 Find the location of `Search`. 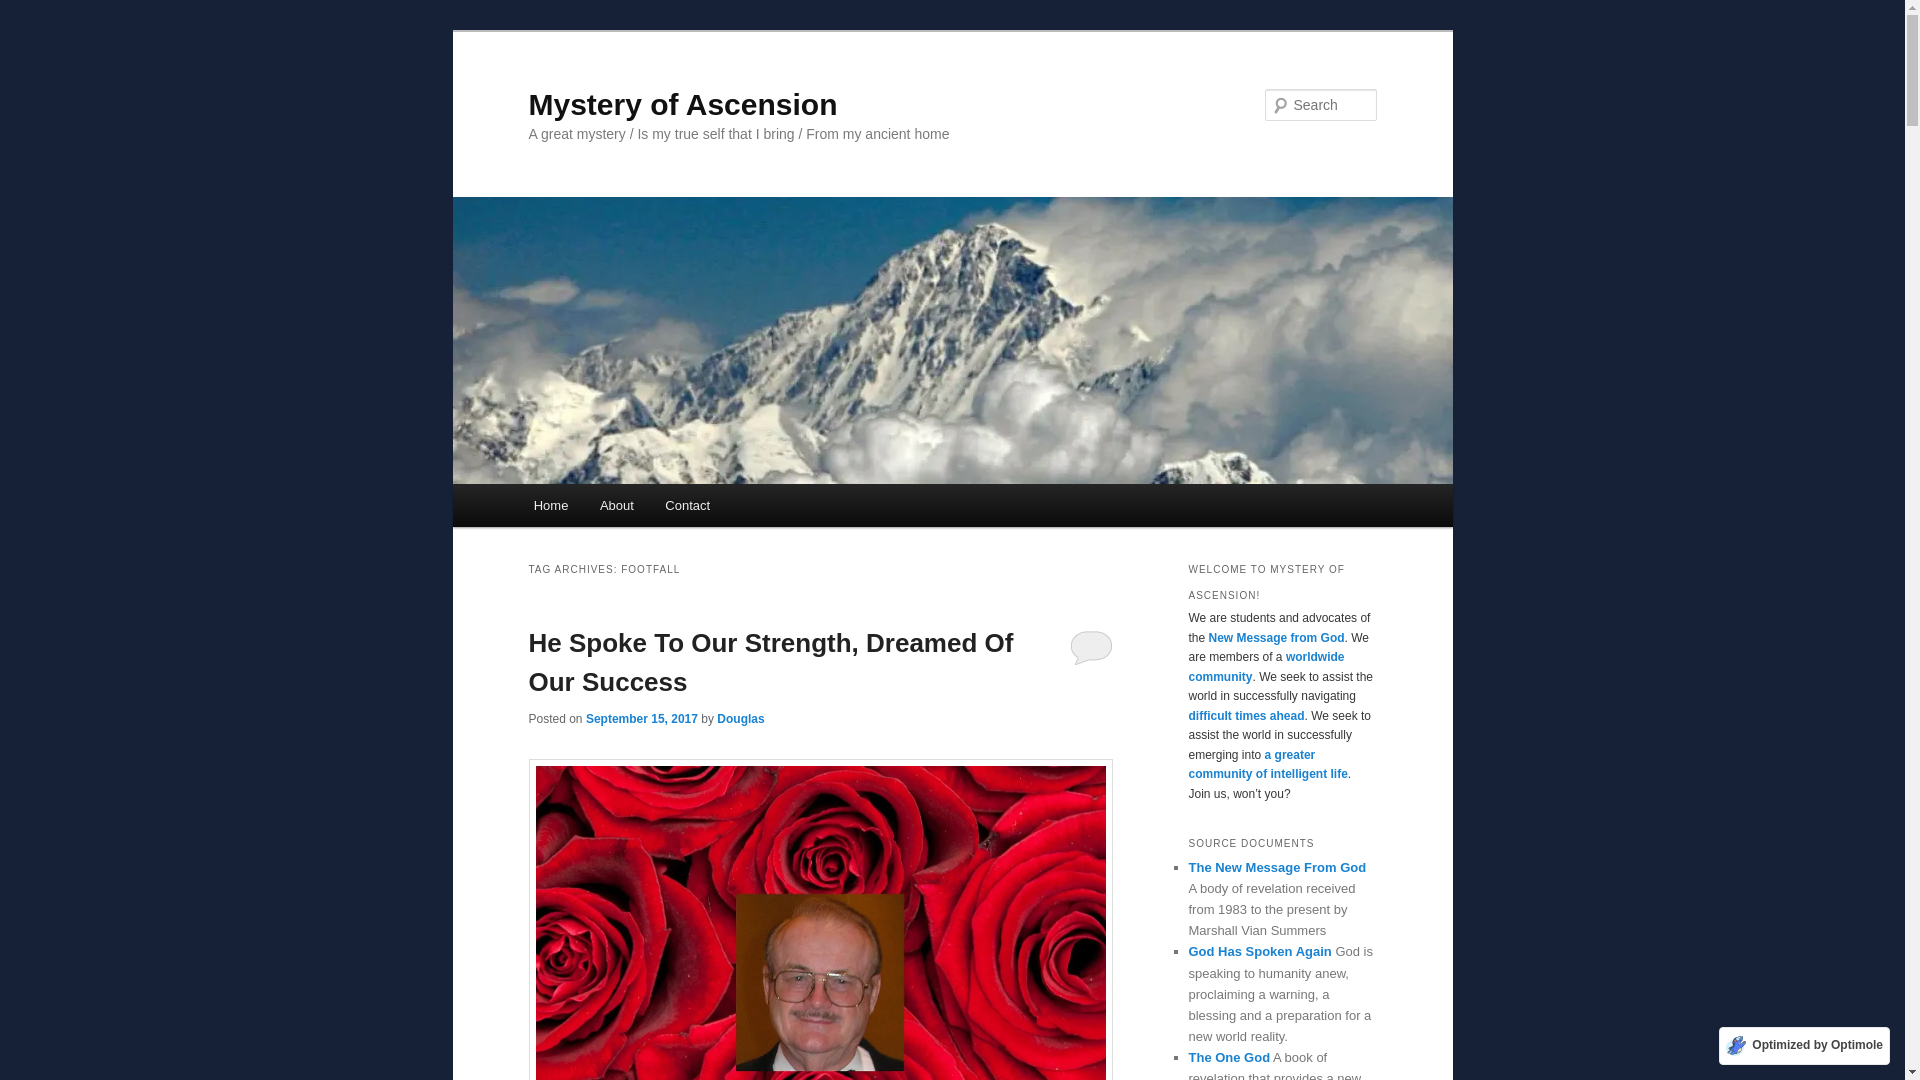

Search is located at coordinates (32, 11).